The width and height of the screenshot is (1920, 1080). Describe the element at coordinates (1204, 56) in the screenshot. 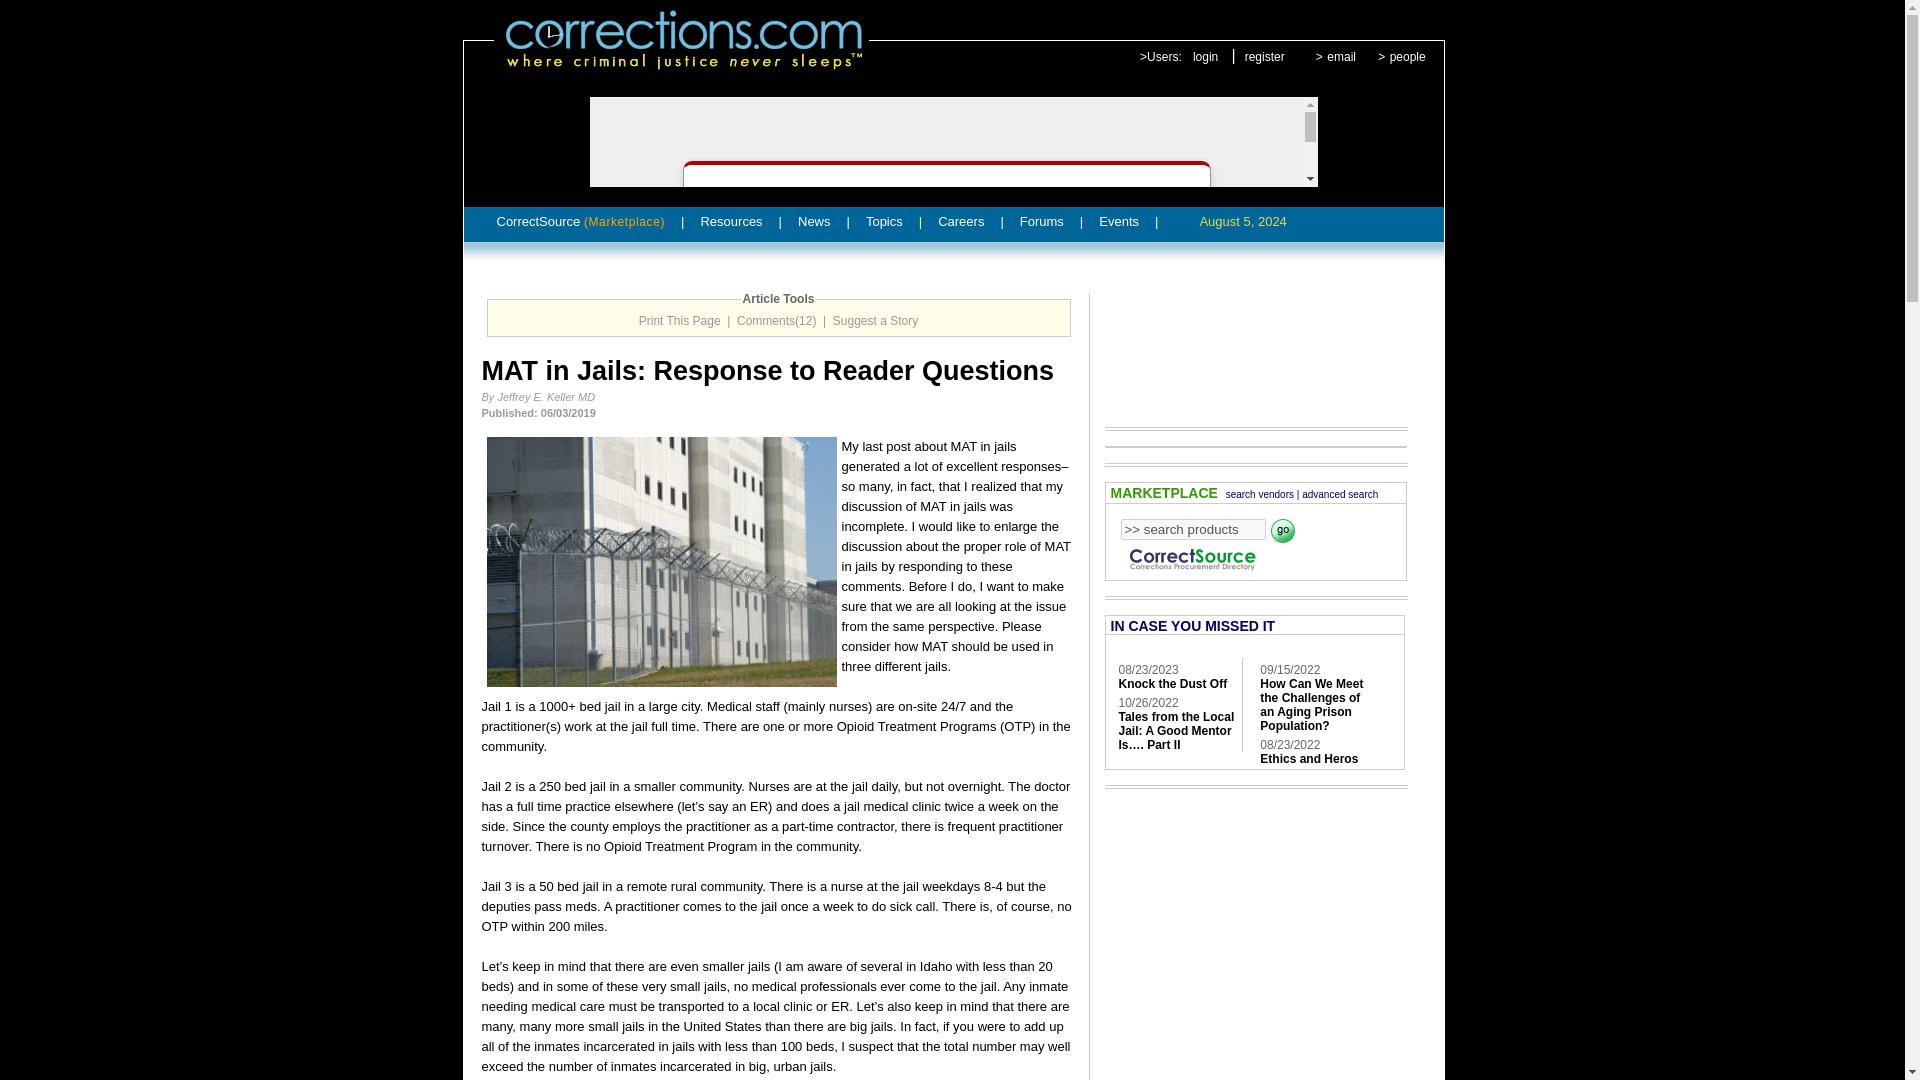

I see `login` at that location.